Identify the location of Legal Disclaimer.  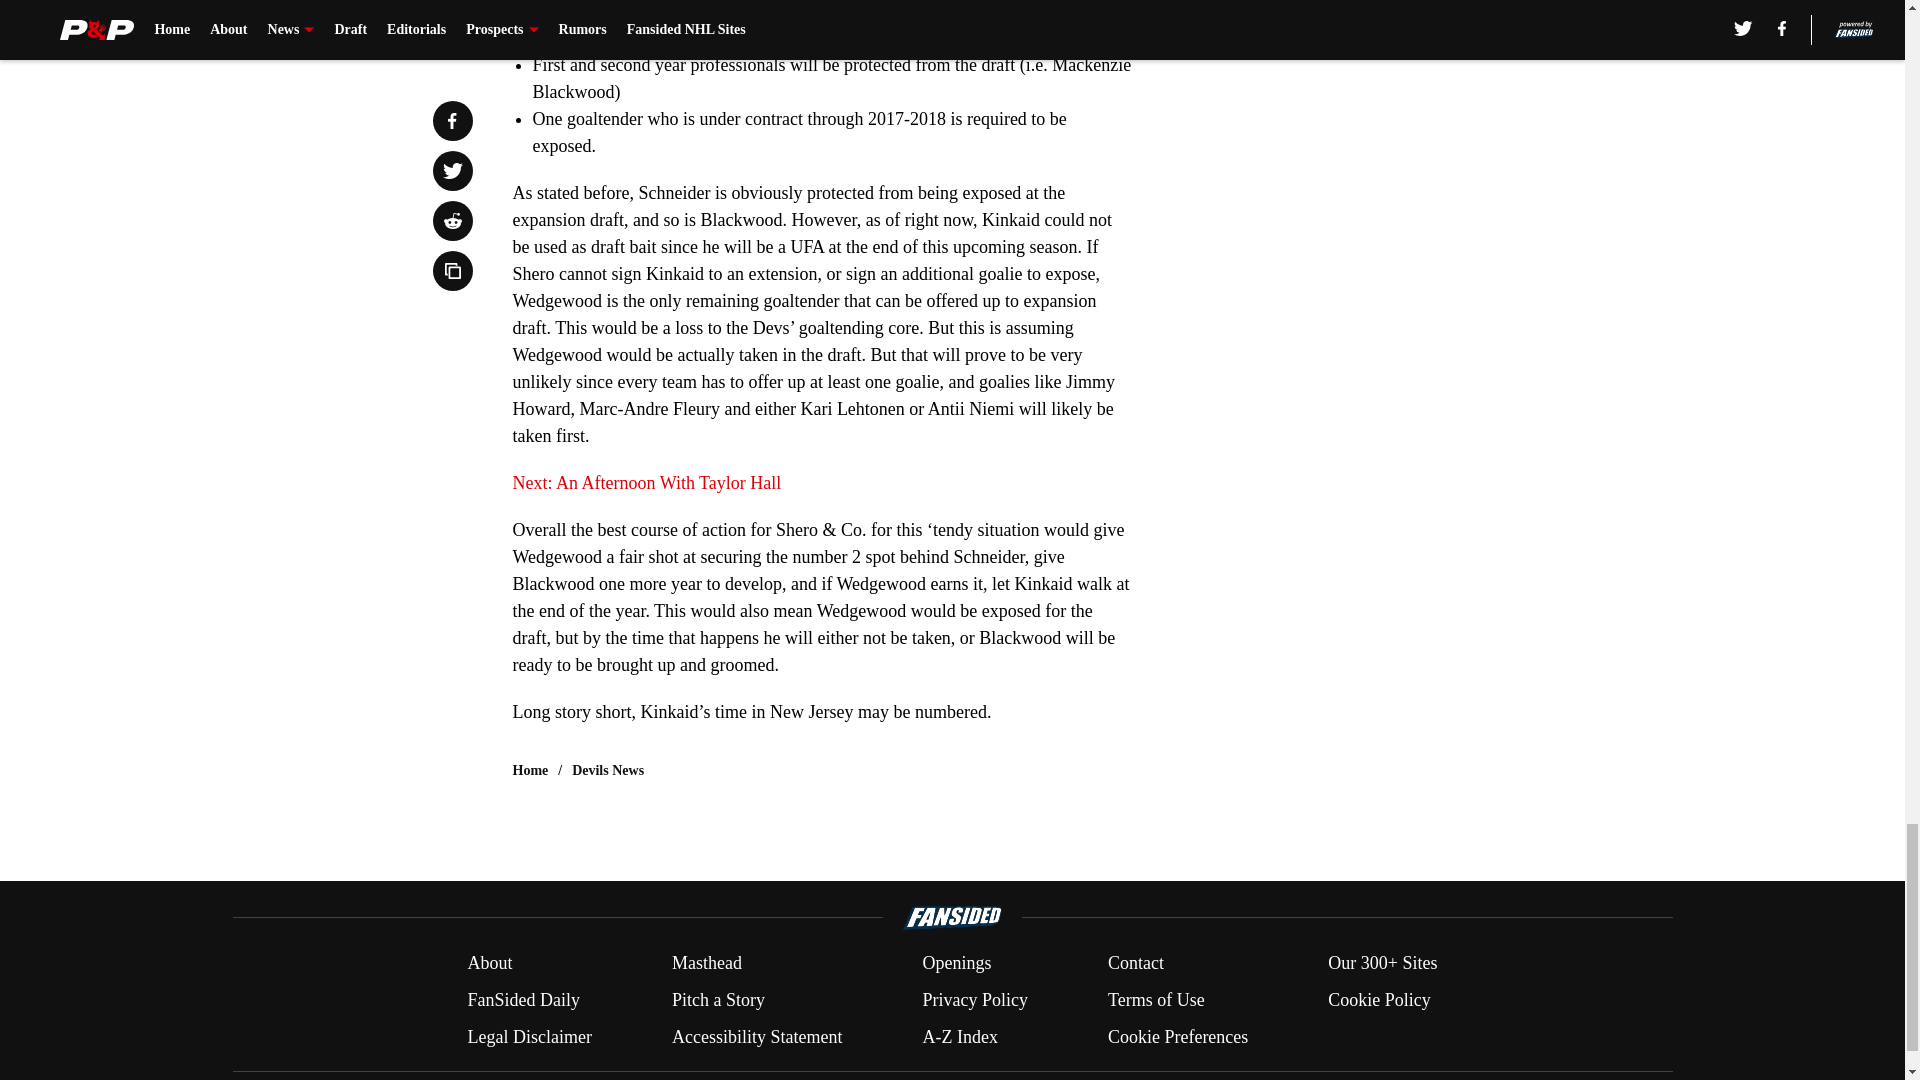
(528, 1036).